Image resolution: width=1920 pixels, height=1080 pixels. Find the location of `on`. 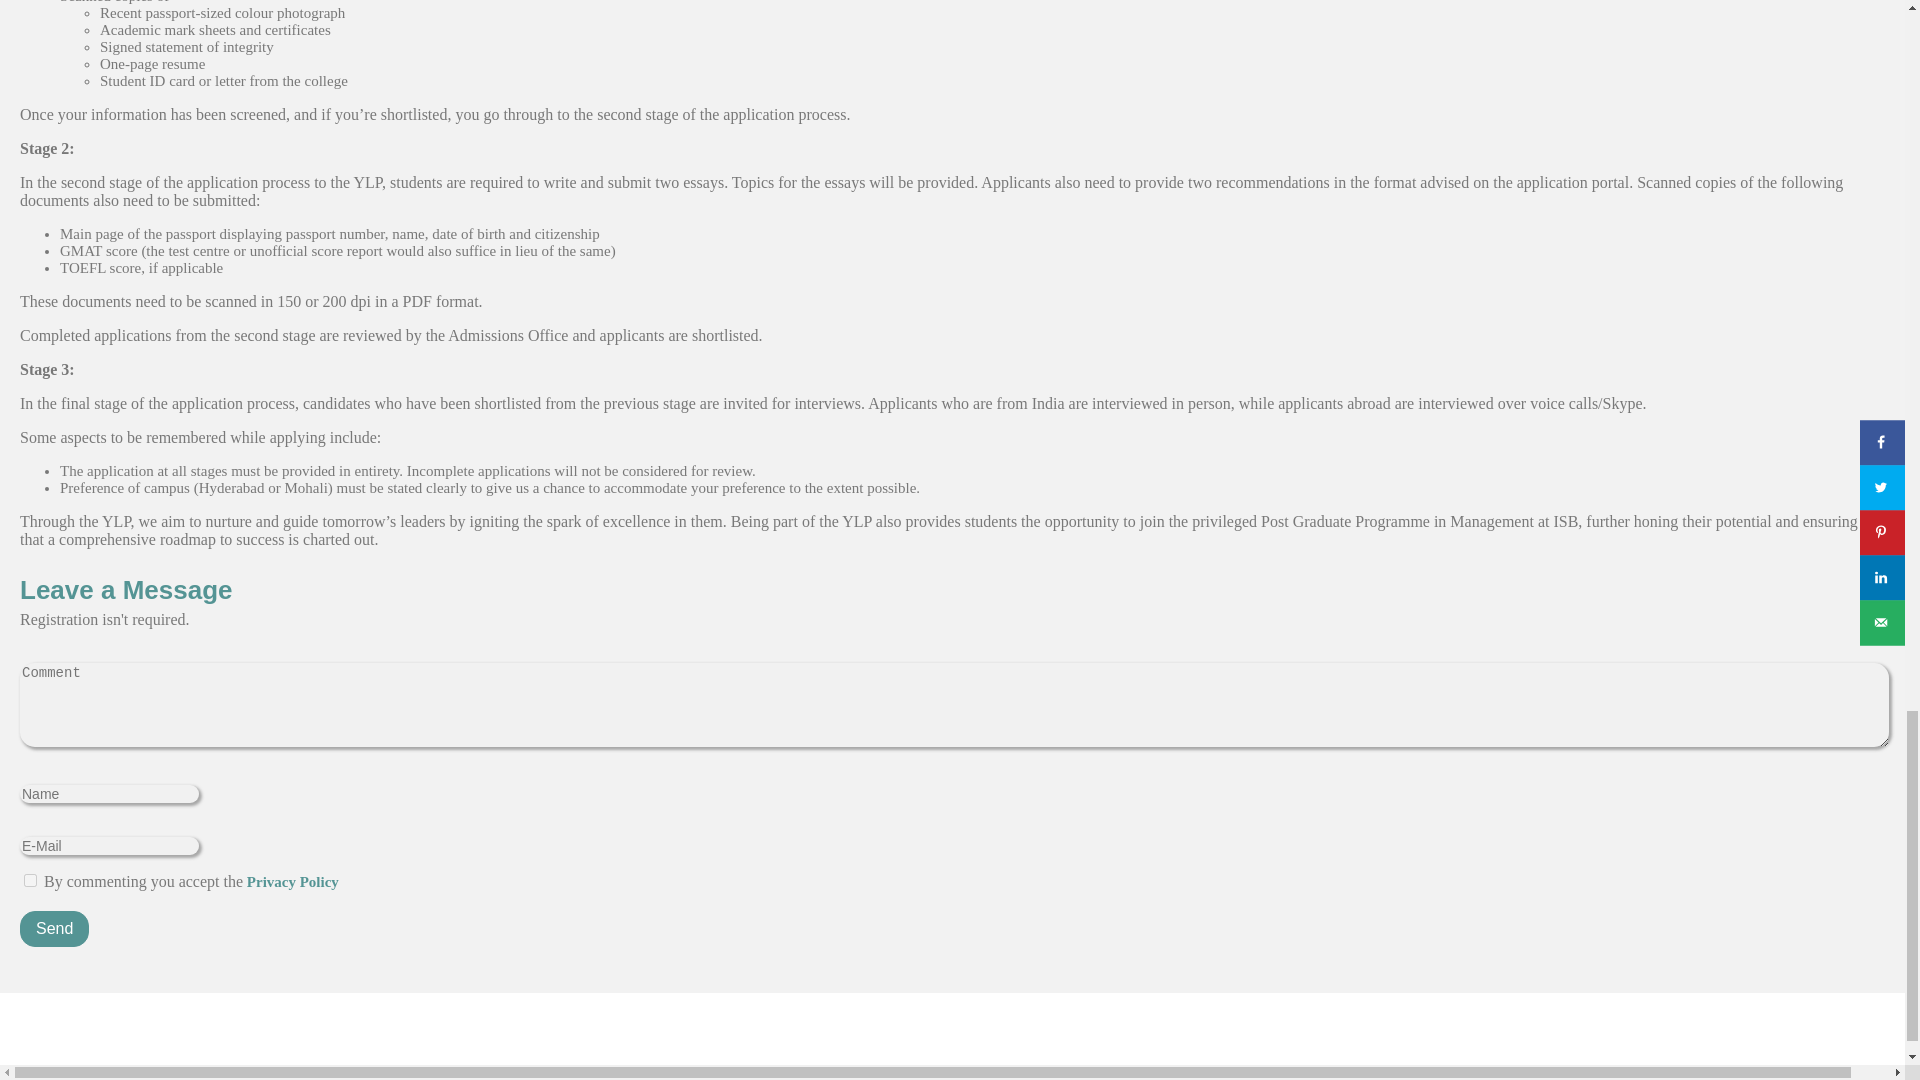

on is located at coordinates (30, 880).